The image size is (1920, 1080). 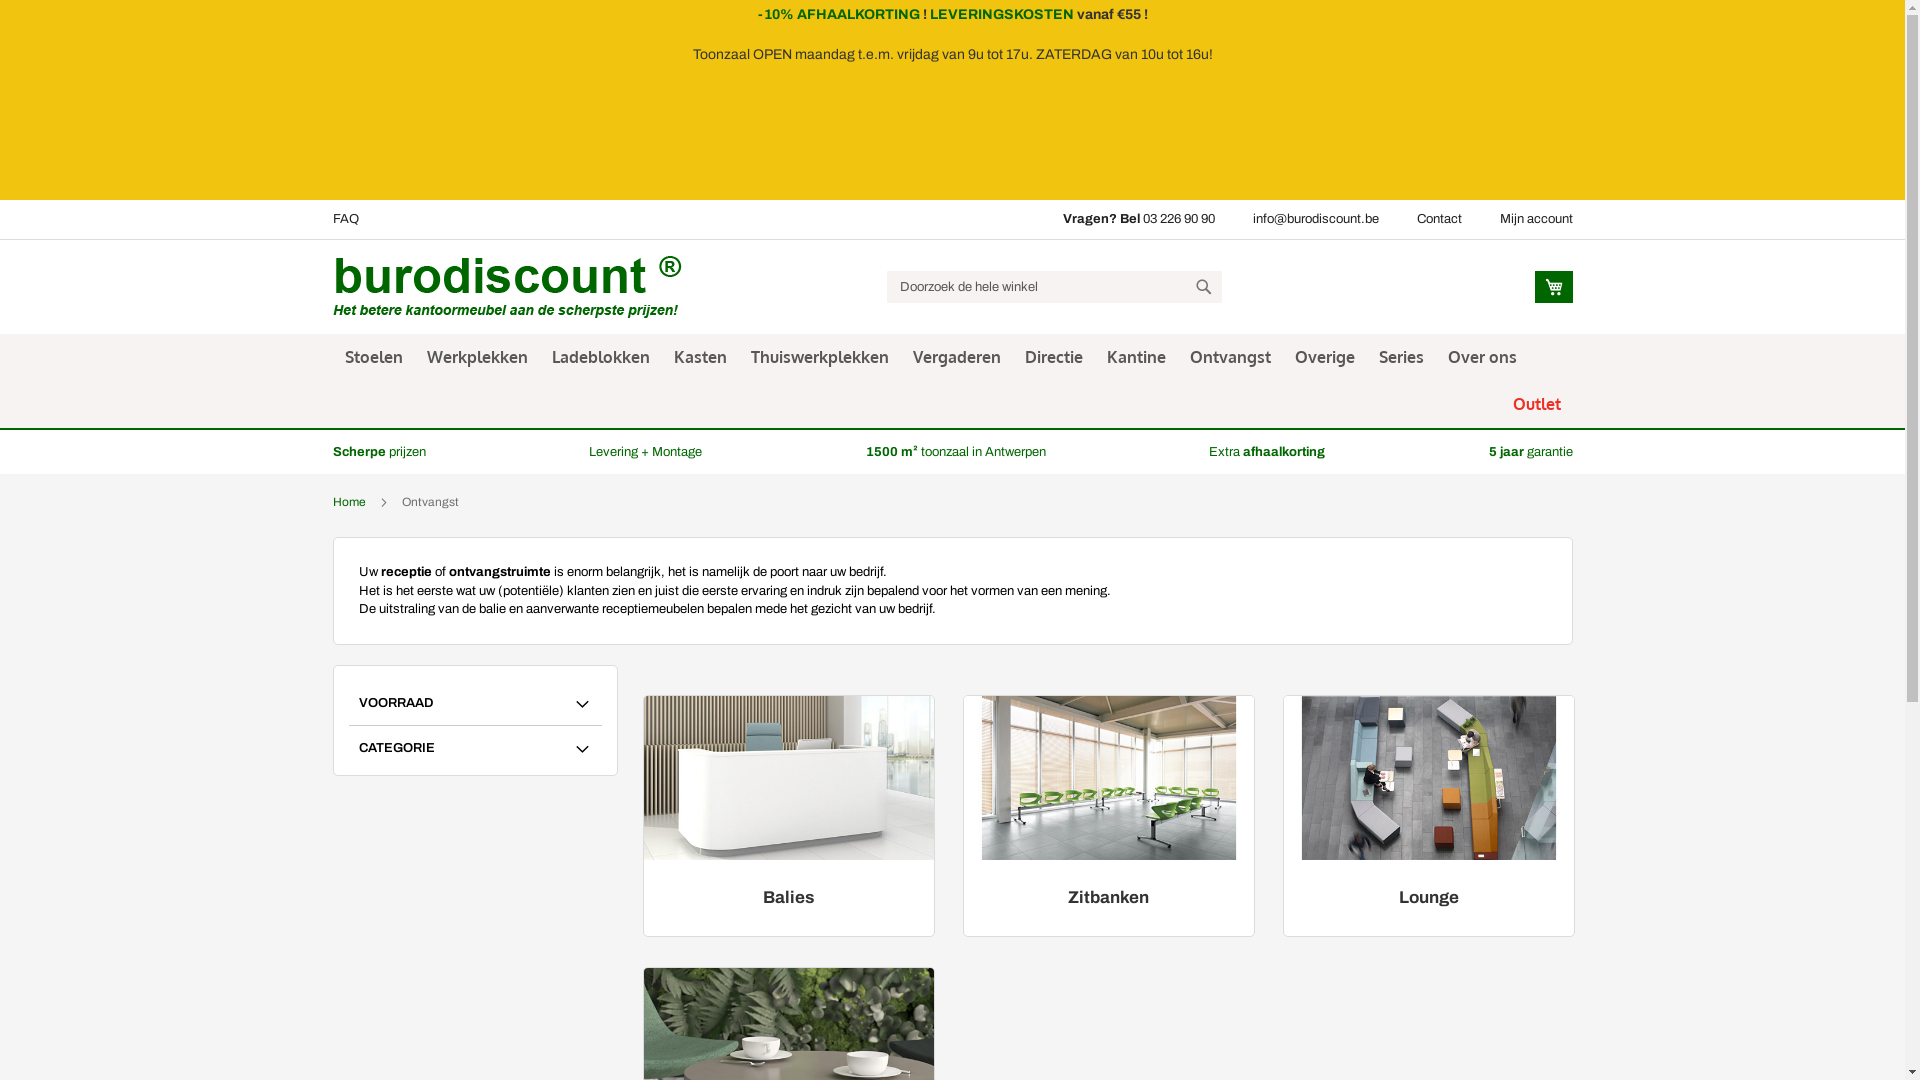 I want to click on Kantine, so click(x=1136, y=358).